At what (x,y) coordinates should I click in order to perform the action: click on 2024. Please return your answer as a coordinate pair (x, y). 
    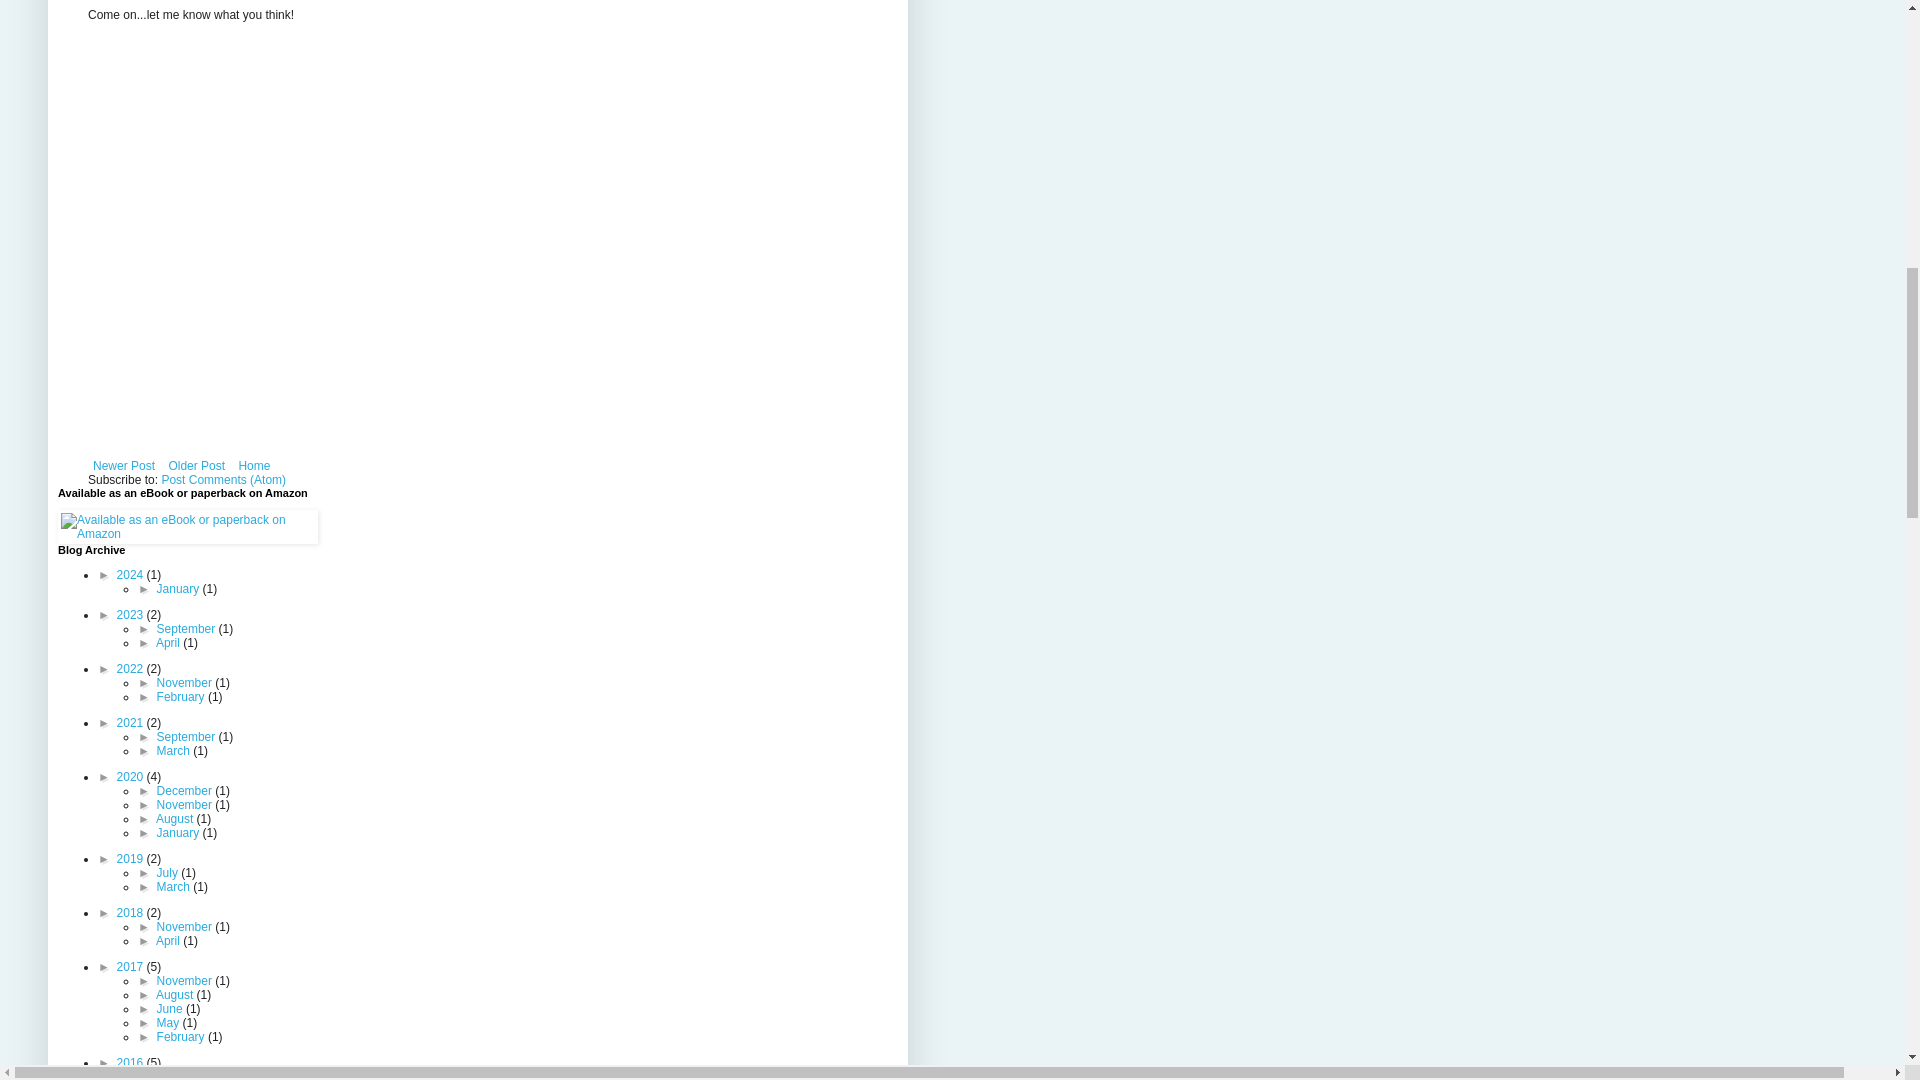
    Looking at the image, I should click on (132, 575).